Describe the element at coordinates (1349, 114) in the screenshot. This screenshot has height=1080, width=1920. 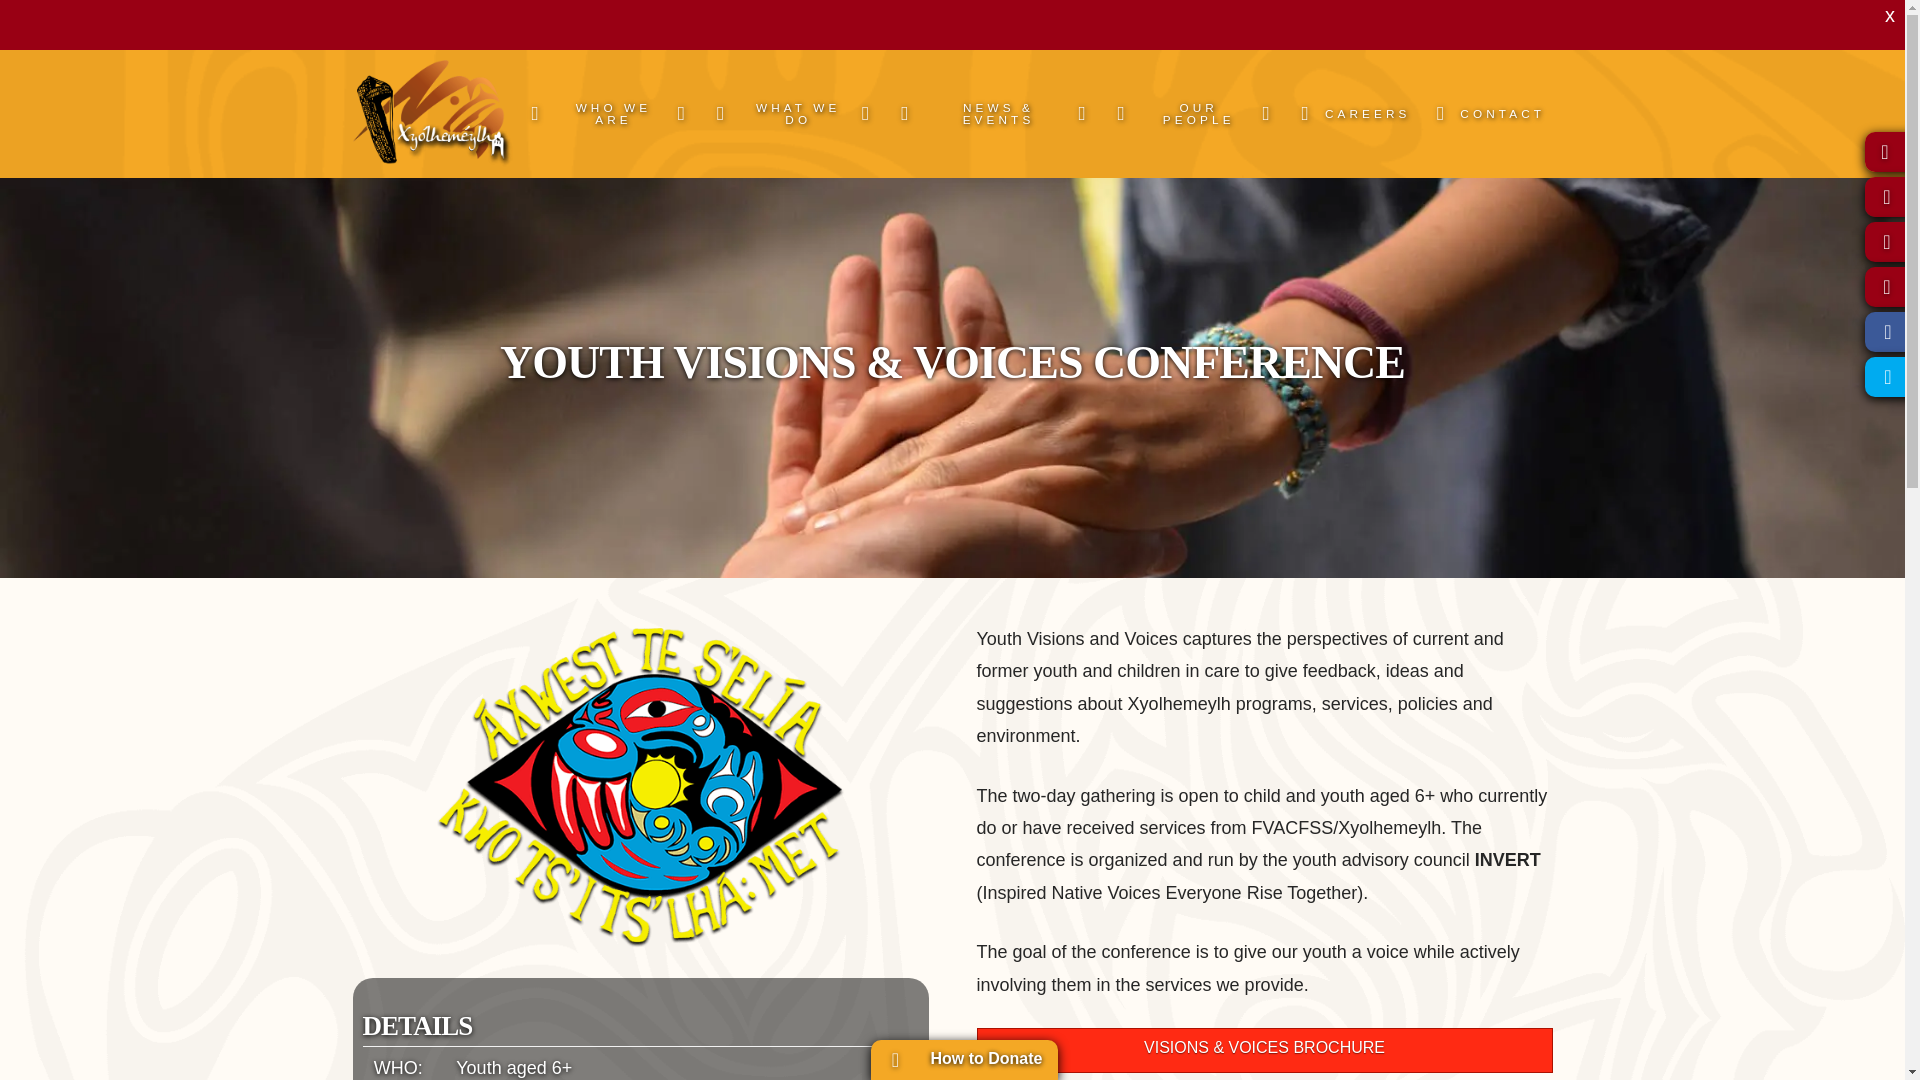
I see `CAREERS` at that location.